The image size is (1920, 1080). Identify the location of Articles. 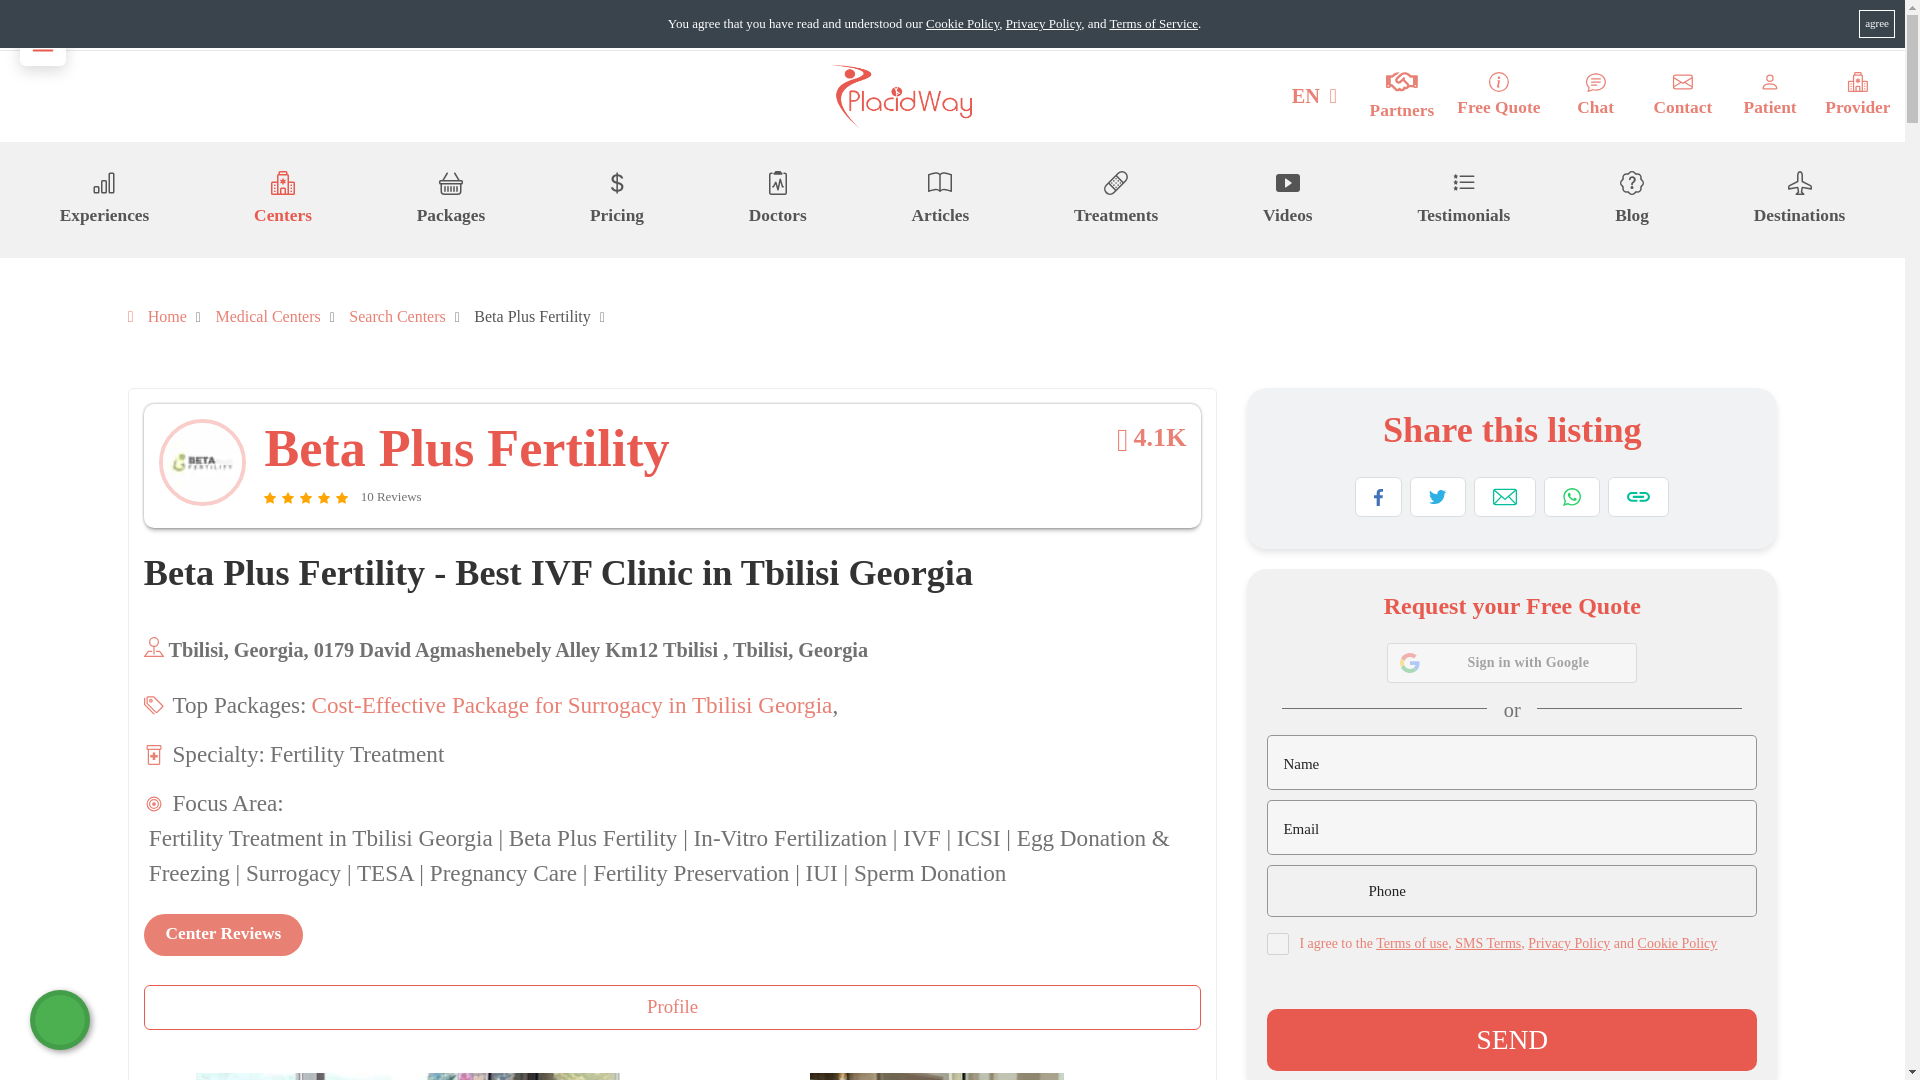
(940, 199).